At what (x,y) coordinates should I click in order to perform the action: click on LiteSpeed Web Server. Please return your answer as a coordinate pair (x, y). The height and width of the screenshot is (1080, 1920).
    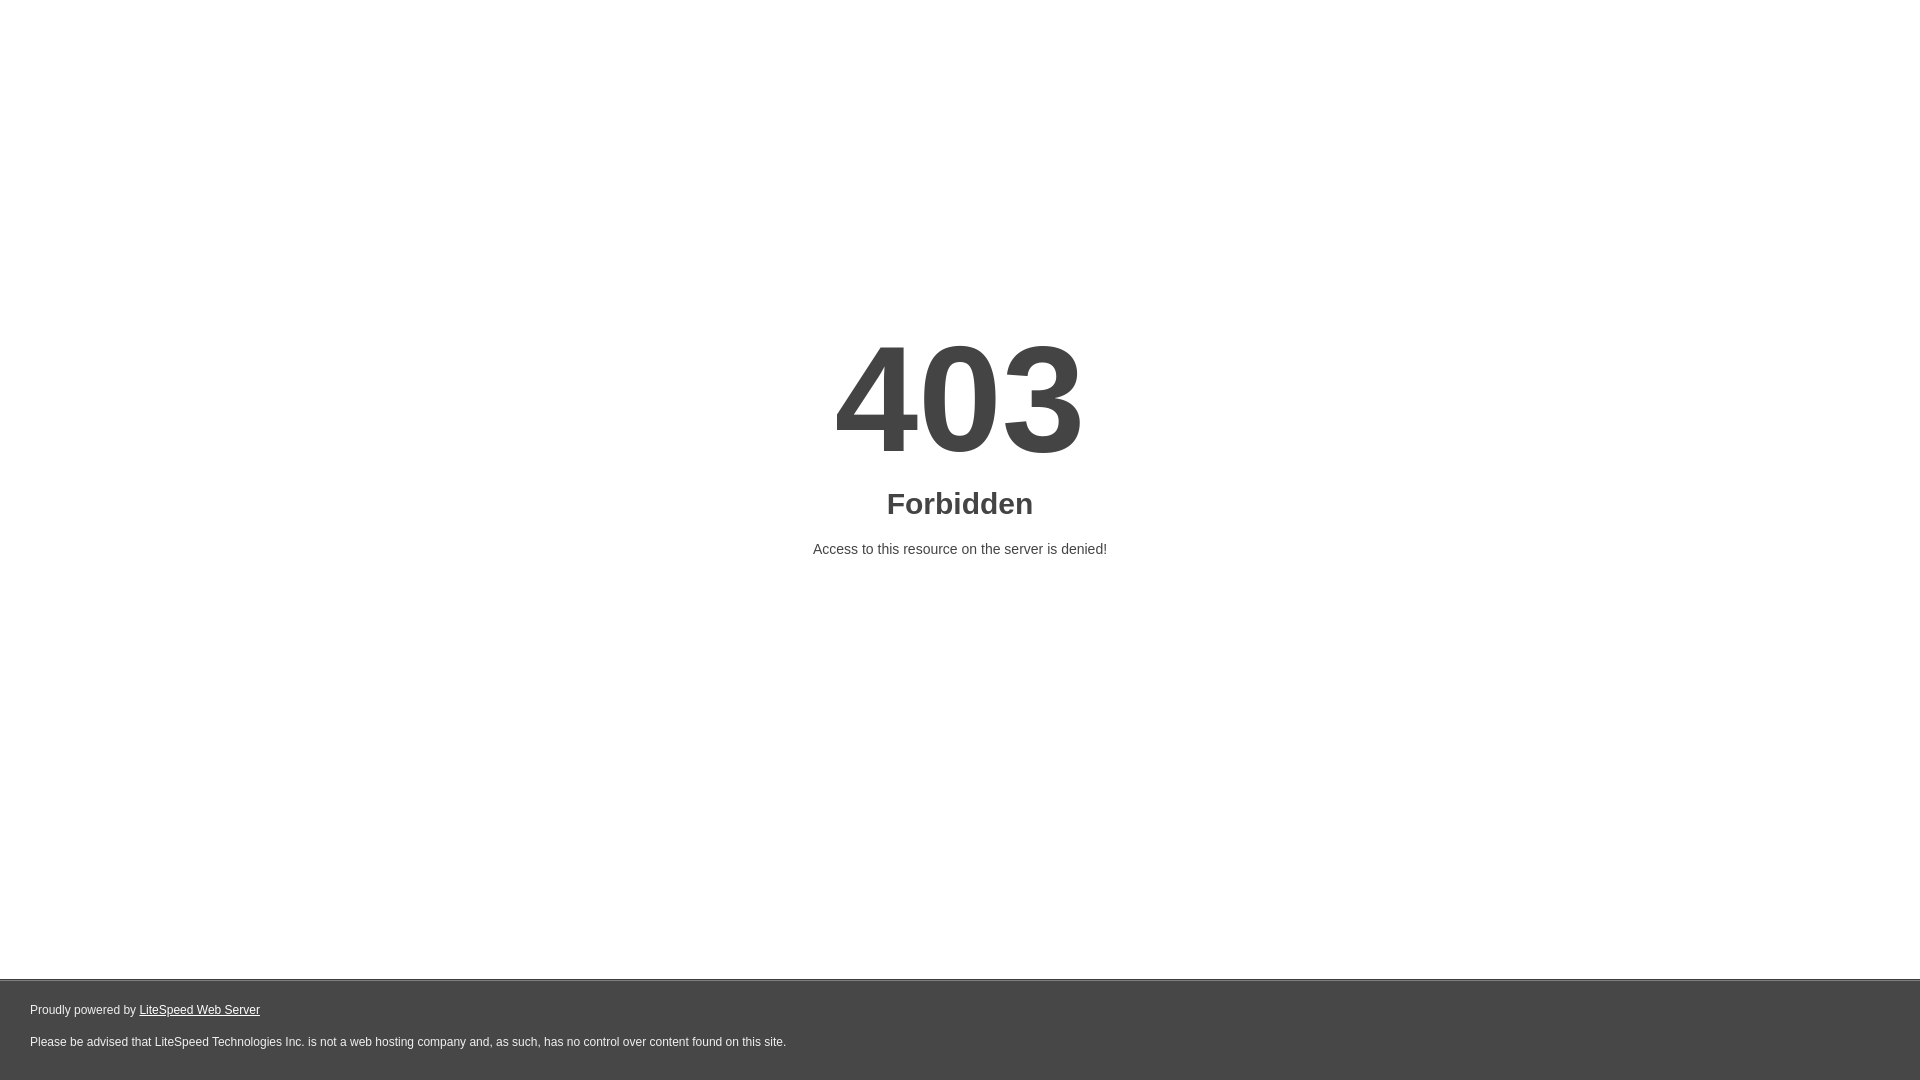
    Looking at the image, I should click on (198, 1010).